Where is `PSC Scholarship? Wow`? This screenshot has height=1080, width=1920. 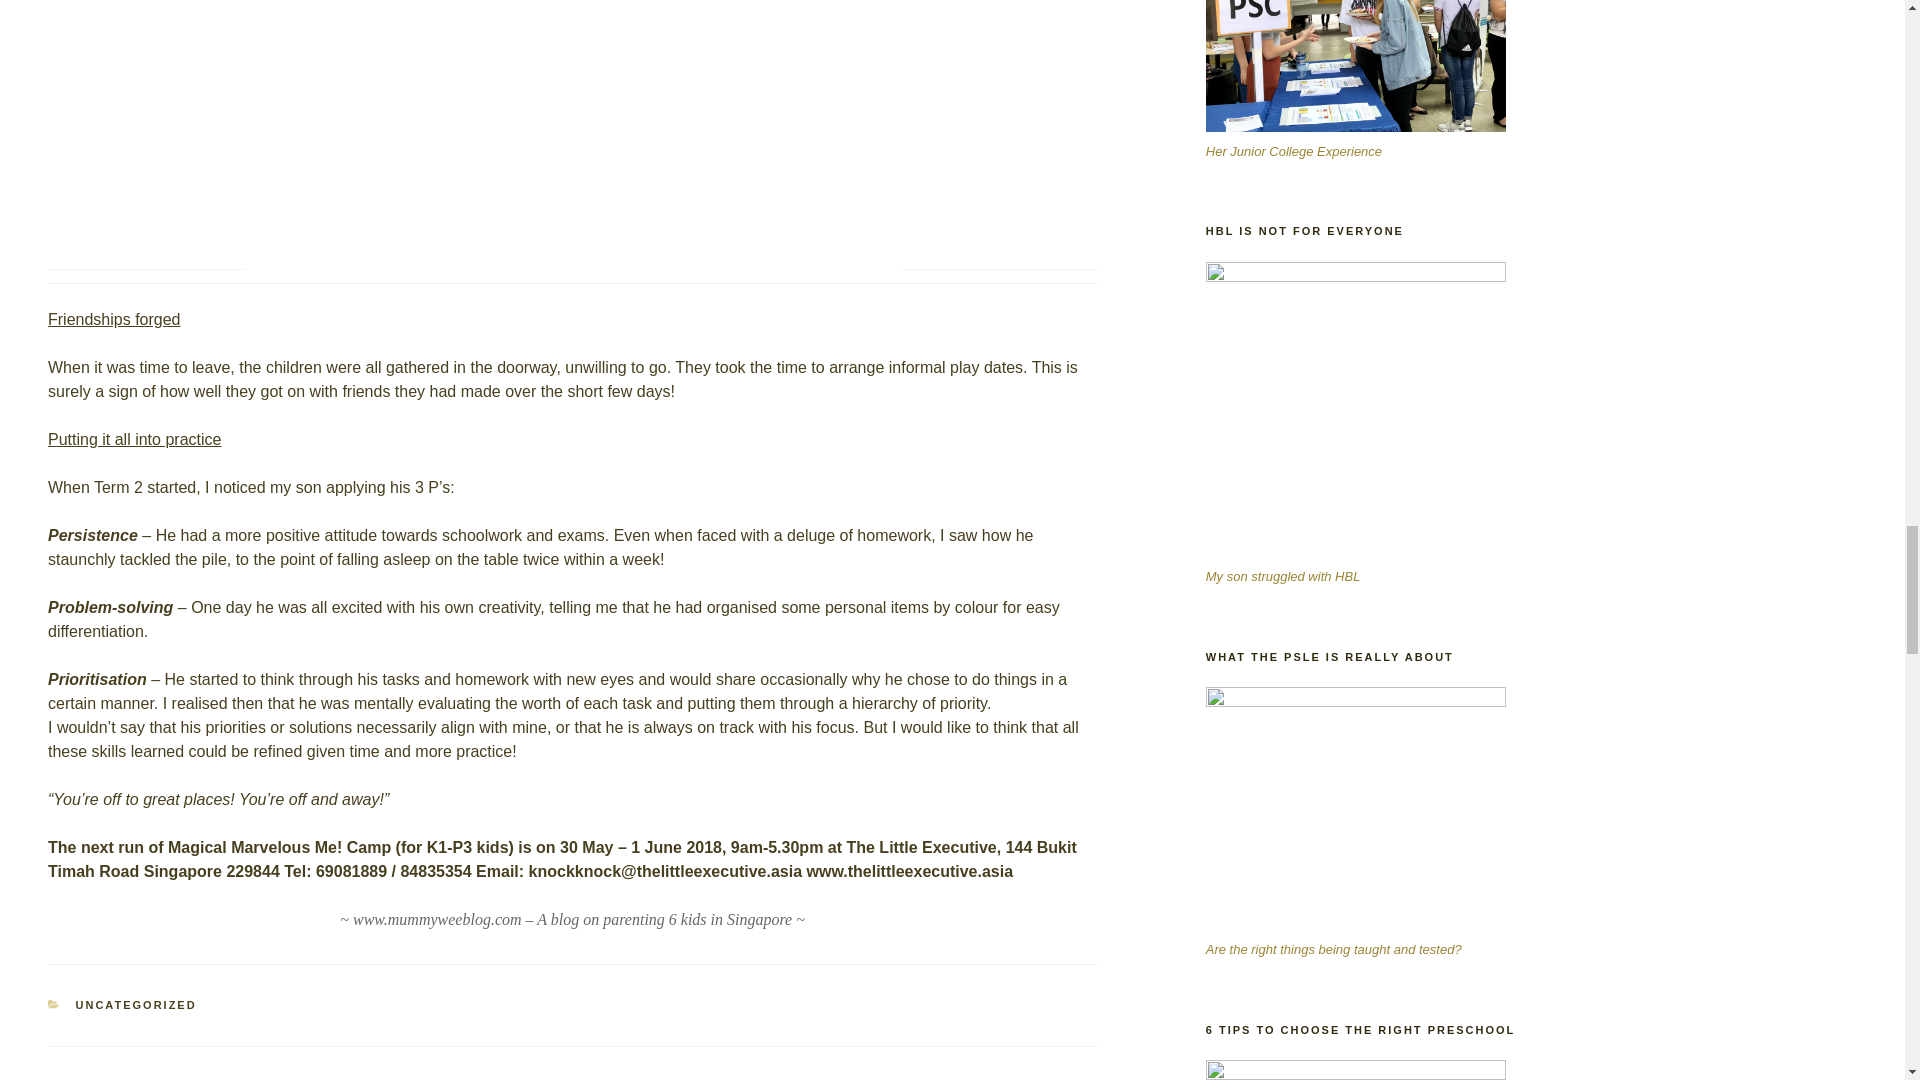
PSC Scholarship? Wow is located at coordinates (1355, 65).